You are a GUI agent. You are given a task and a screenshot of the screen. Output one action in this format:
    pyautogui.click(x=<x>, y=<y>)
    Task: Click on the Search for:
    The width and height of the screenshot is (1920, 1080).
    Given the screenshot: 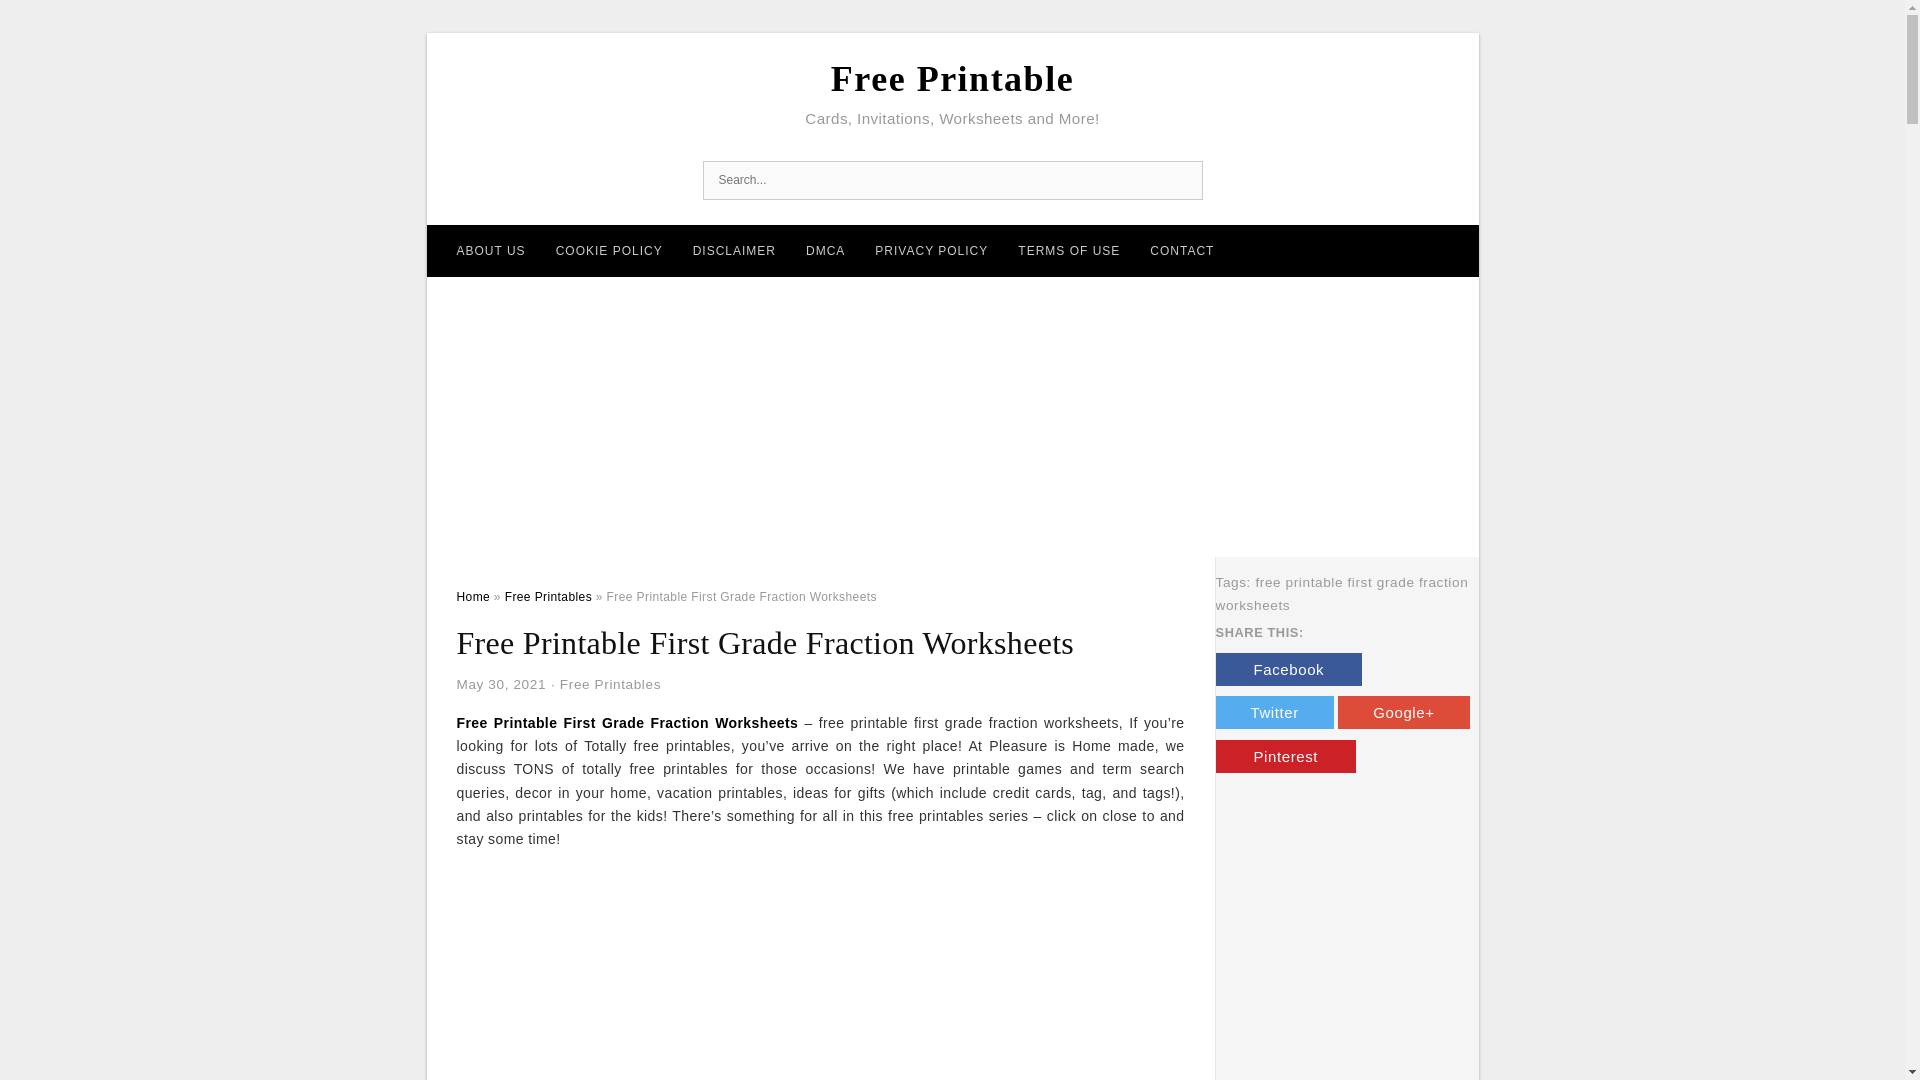 What is the action you would take?
    pyautogui.click(x=952, y=180)
    